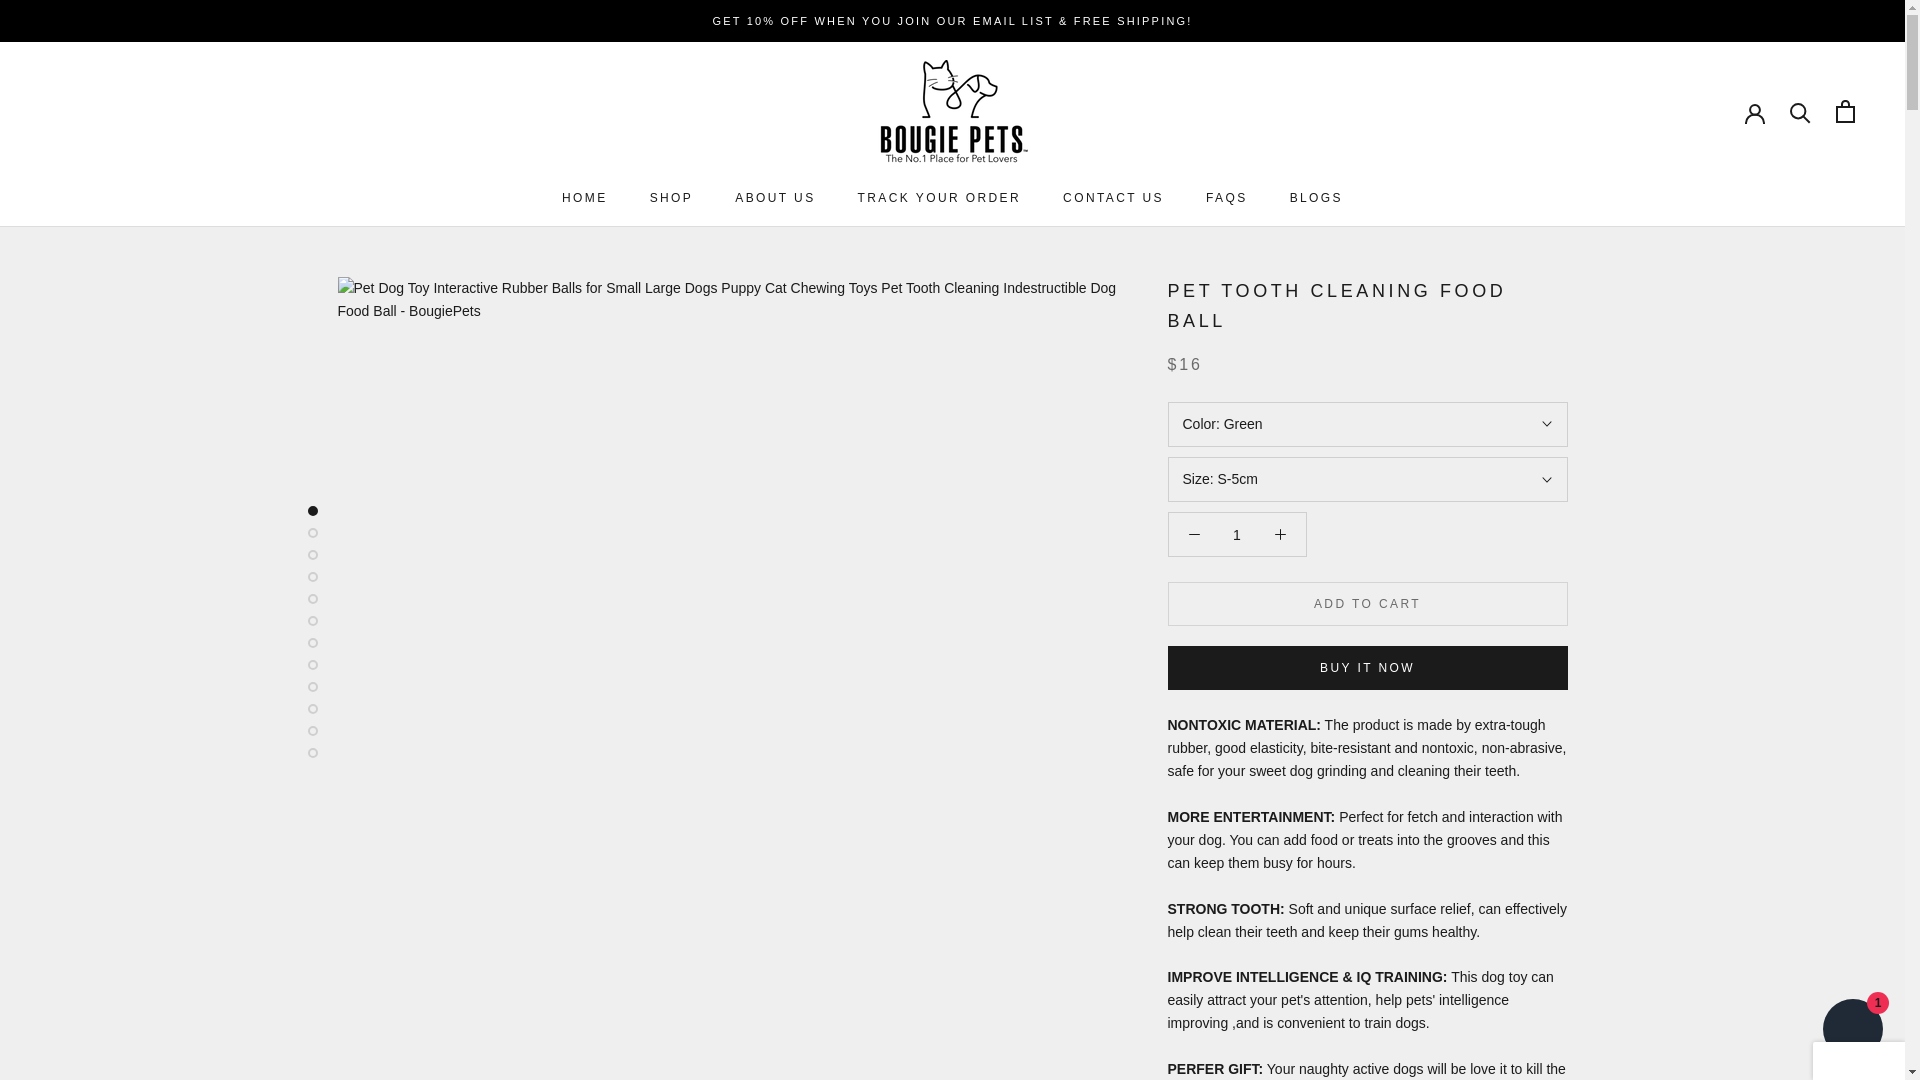 This screenshot has width=1920, height=1080. What do you see at coordinates (1113, 198) in the screenshot?
I see `SHOP` at bounding box center [1113, 198].